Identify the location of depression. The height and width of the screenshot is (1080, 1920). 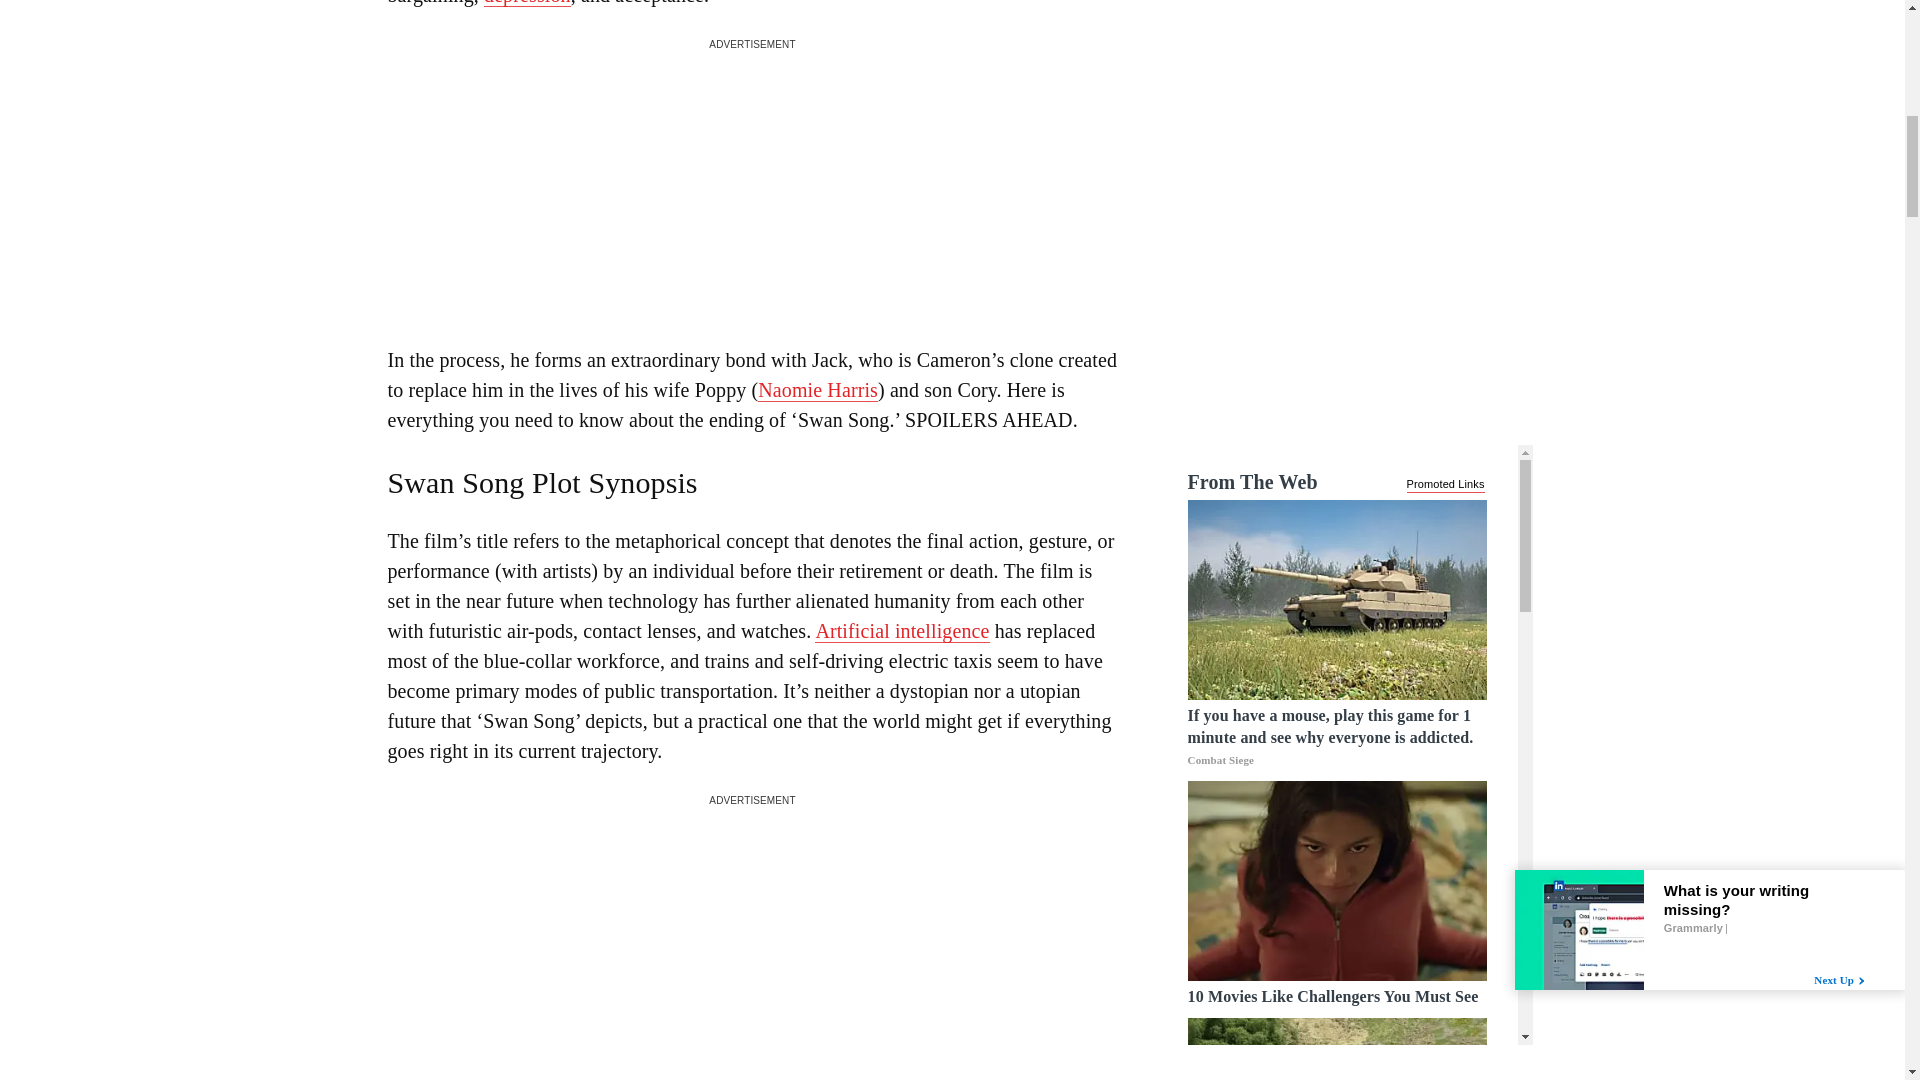
(526, 3).